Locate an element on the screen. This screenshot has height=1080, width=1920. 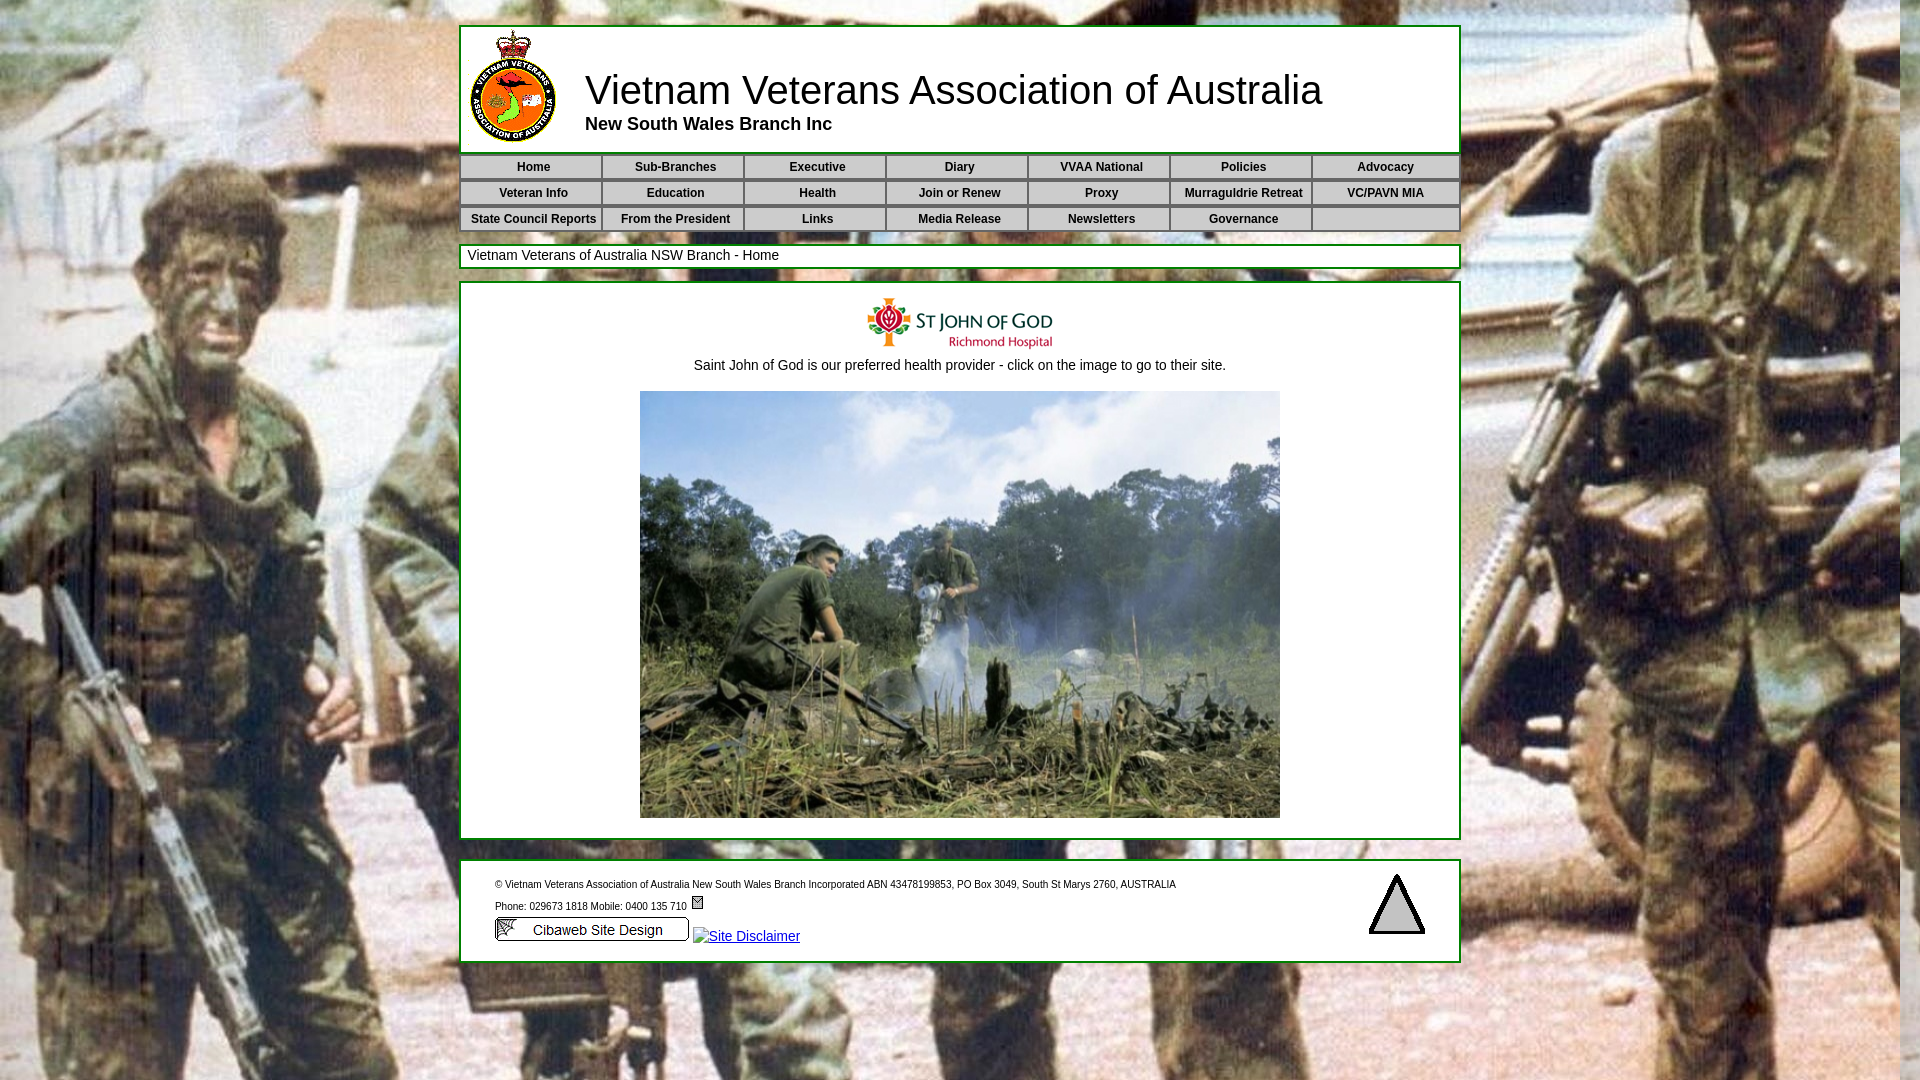
website designed and maintained by cibaweb is located at coordinates (592, 929).